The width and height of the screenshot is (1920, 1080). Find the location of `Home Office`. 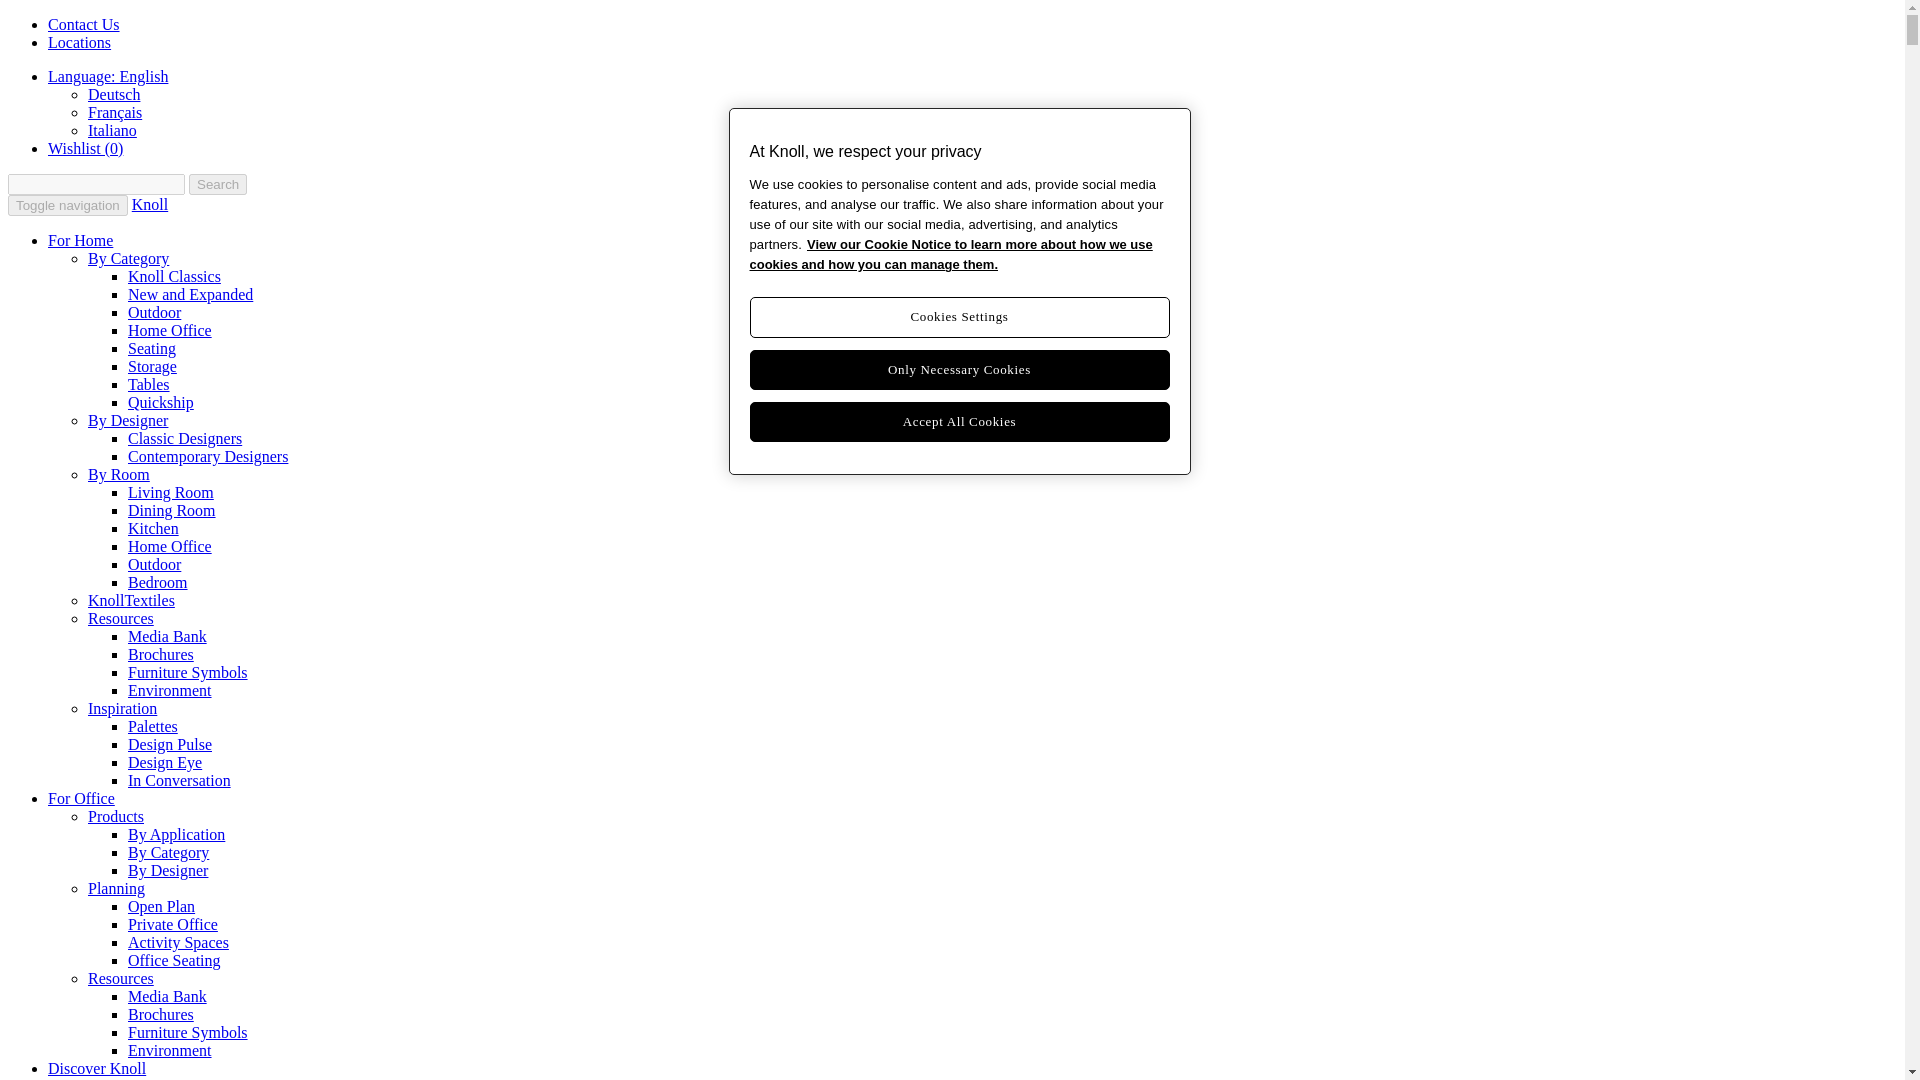

Home Office is located at coordinates (170, 546).